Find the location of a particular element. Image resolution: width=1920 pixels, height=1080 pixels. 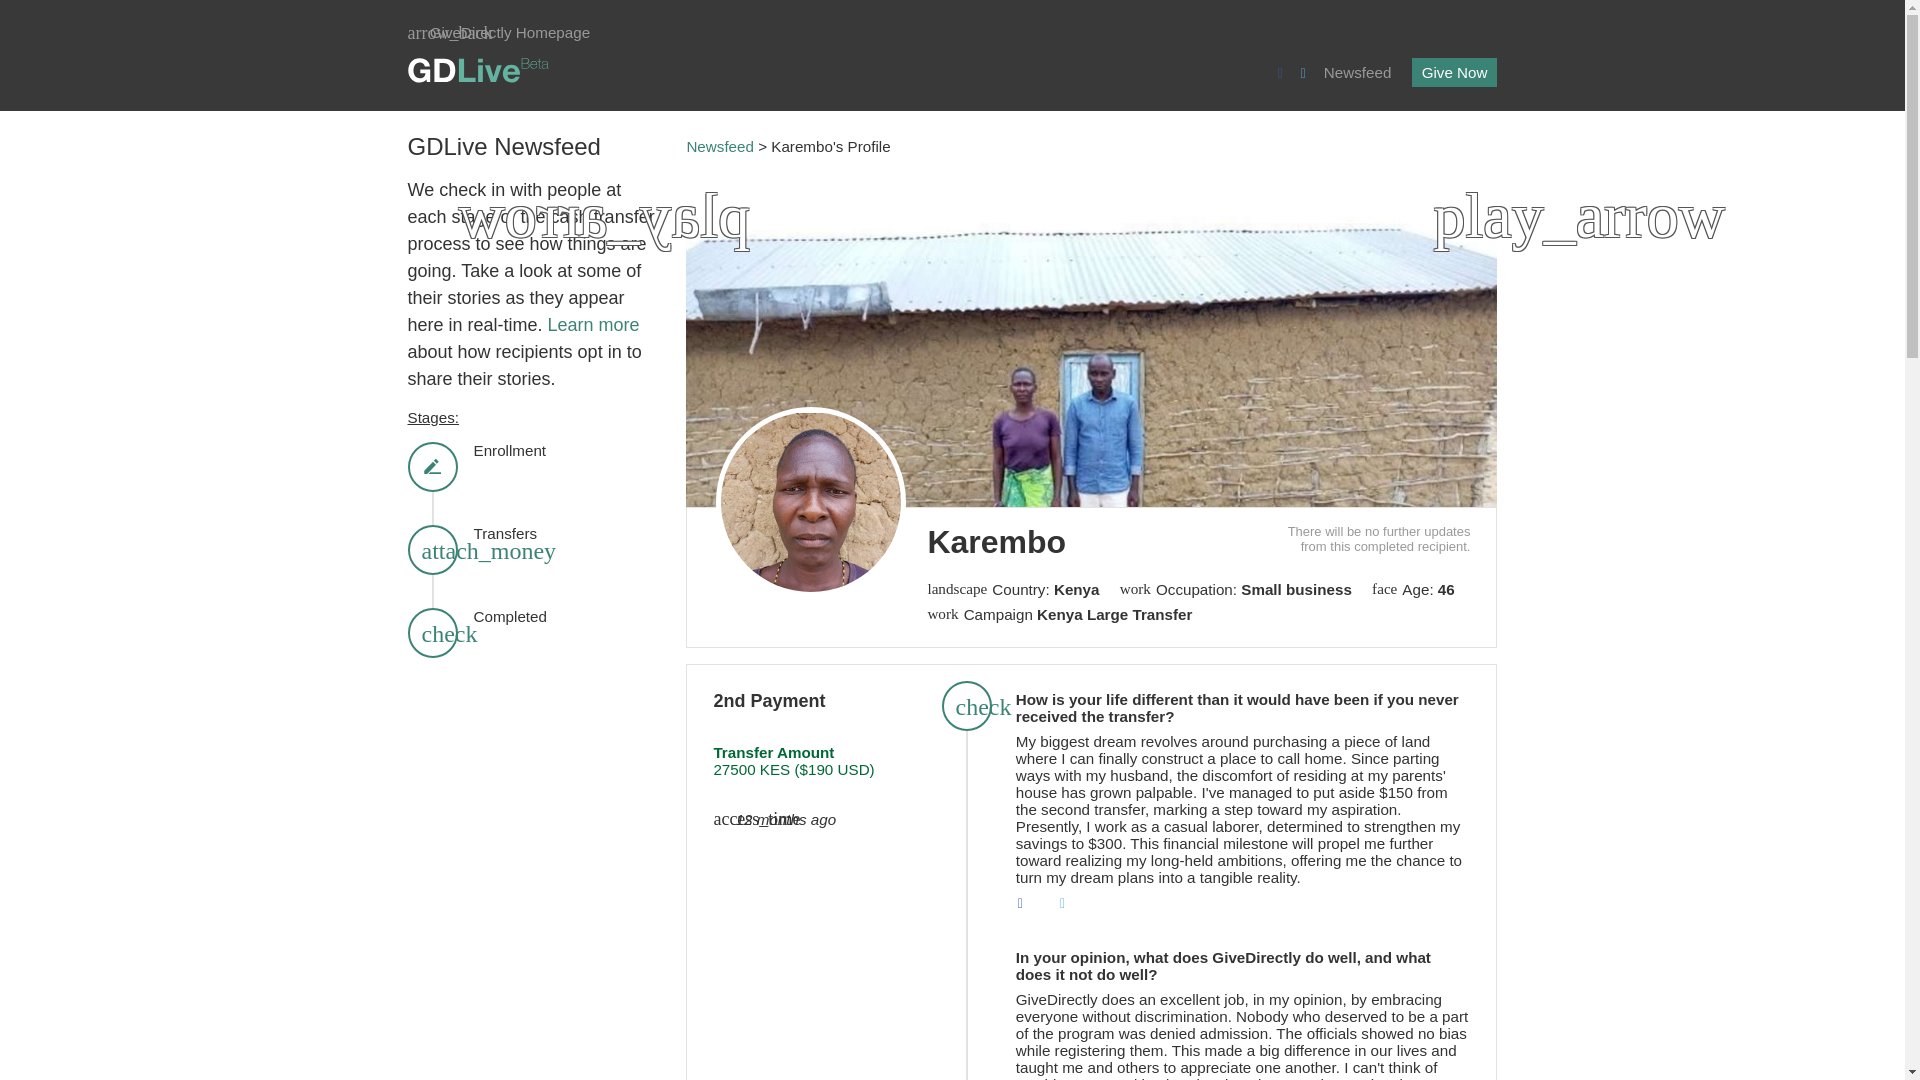

View previous recipient is located at coordinates (718, 230).